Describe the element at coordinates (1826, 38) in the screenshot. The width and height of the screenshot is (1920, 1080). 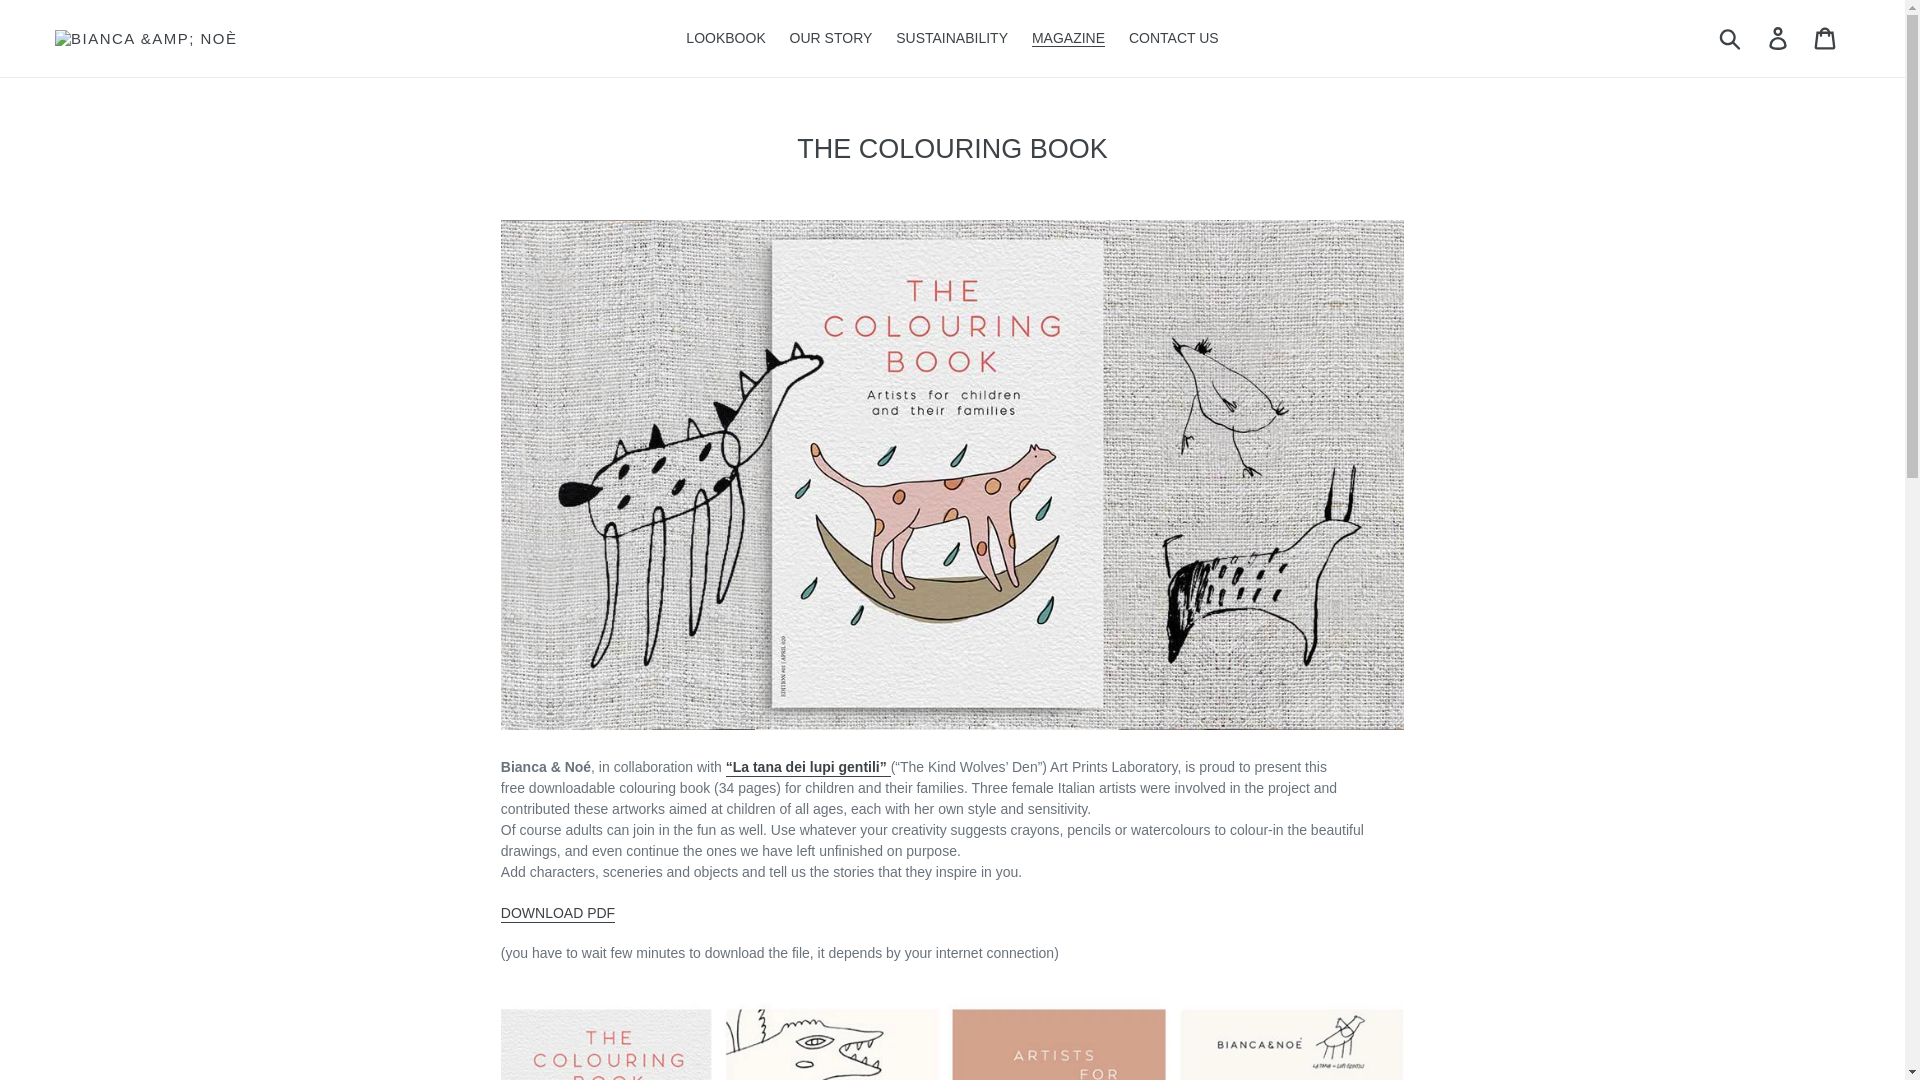
I see `Cart` at that location.